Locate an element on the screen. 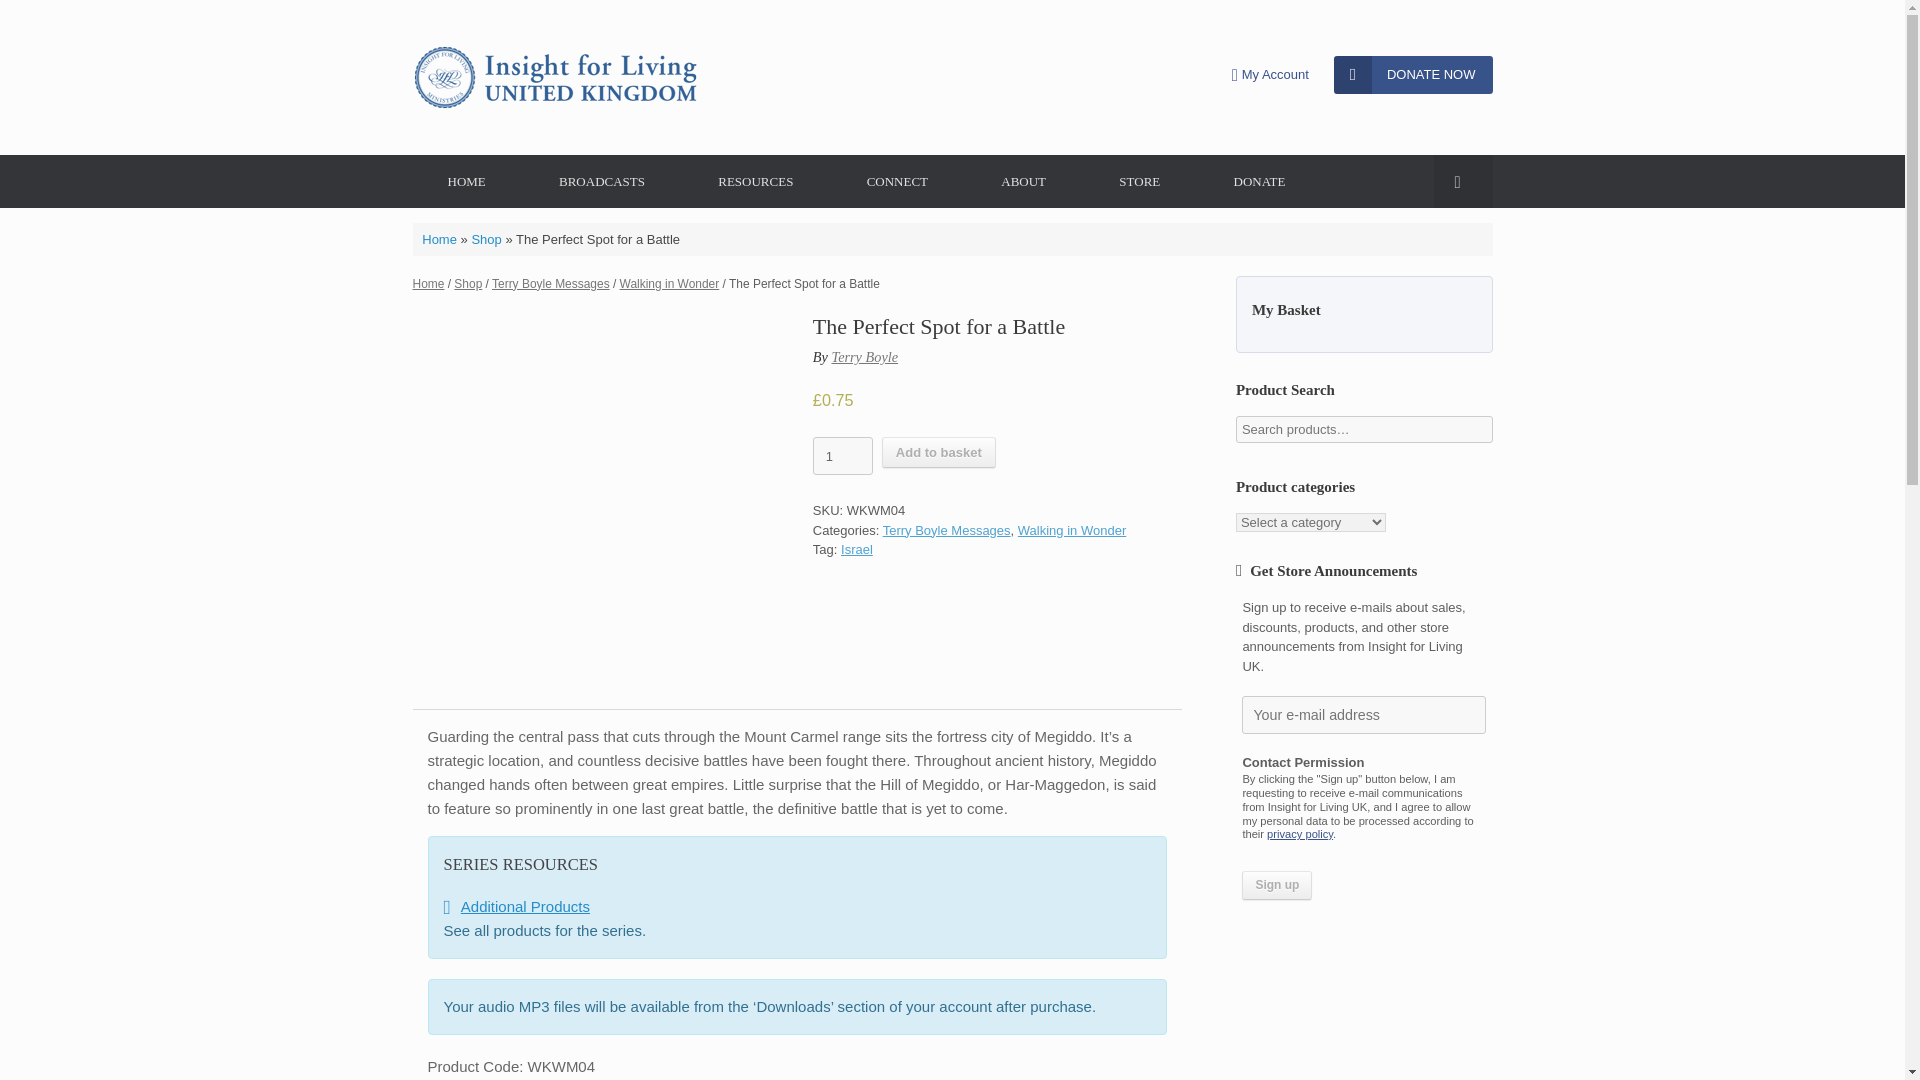  HOME is located at coordinates (466, 182).